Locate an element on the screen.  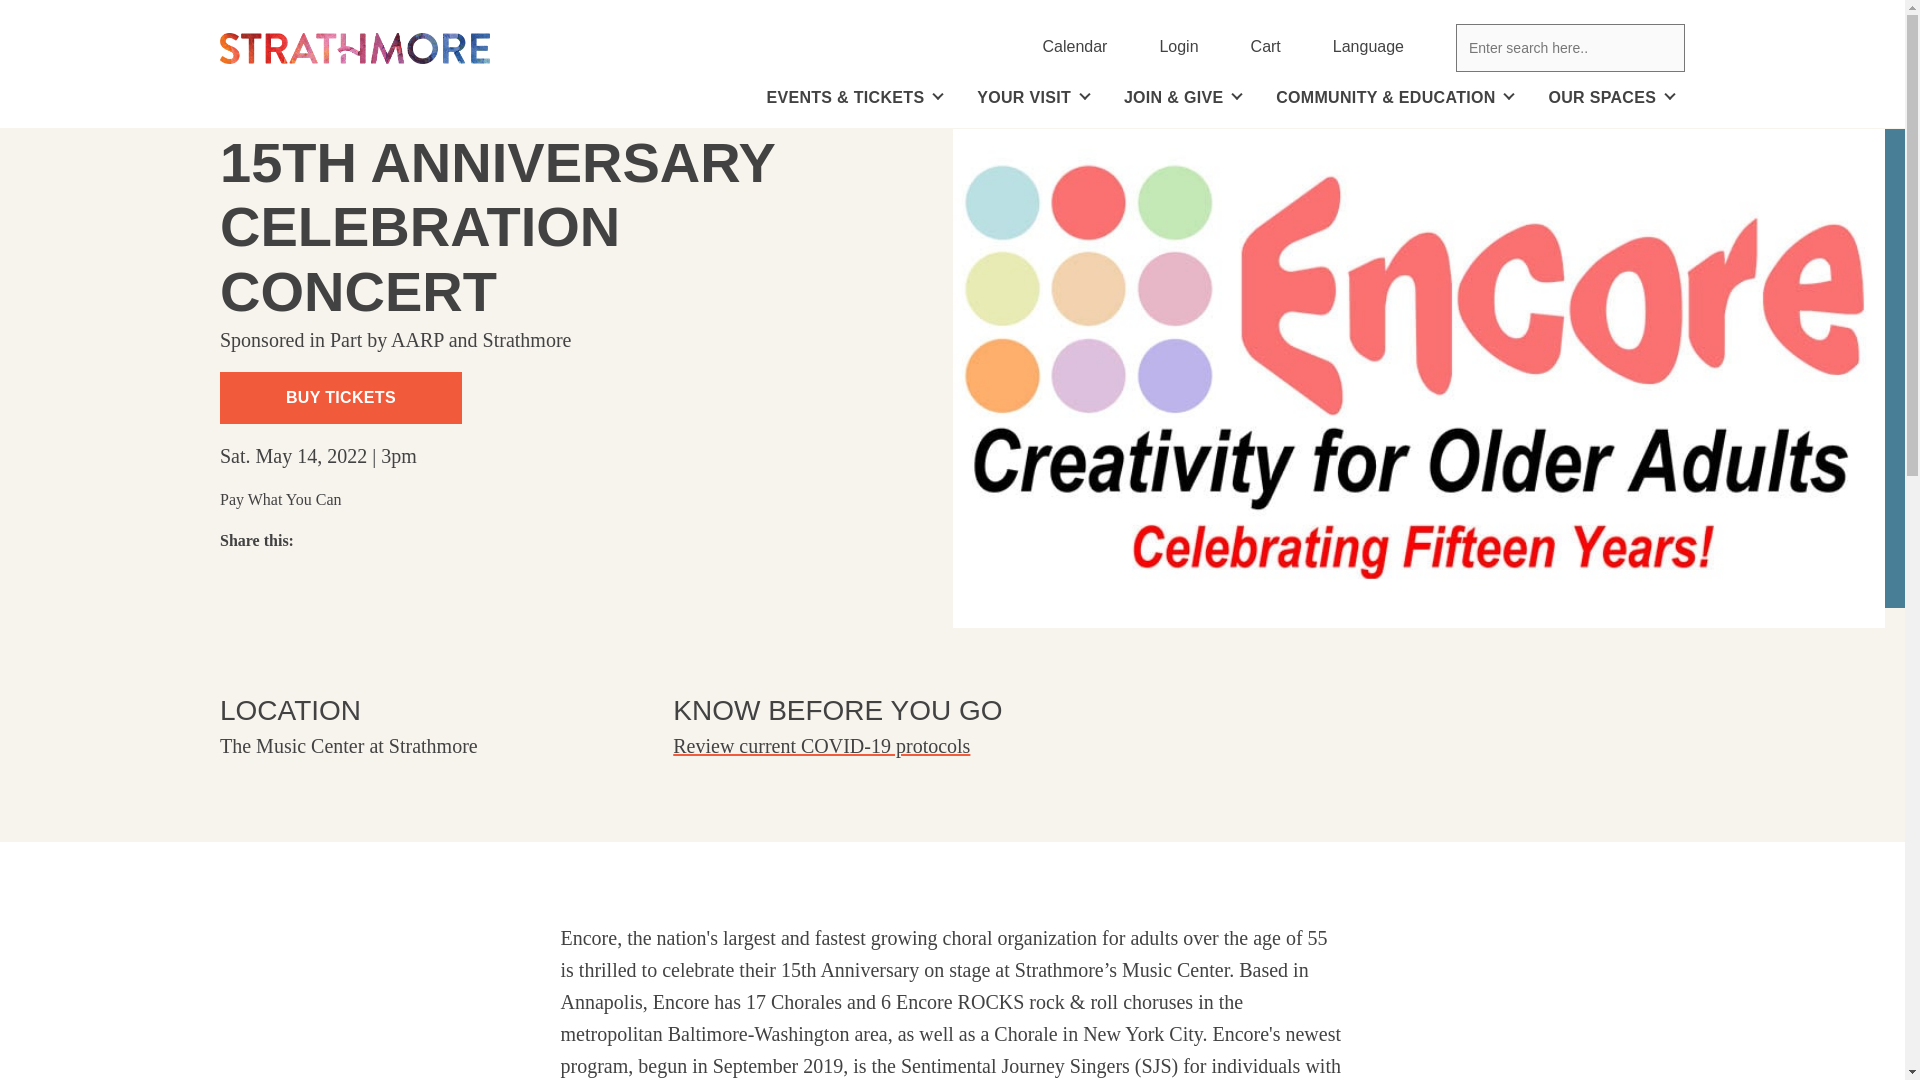
Welcome Back is located at coordinates (821, 746).